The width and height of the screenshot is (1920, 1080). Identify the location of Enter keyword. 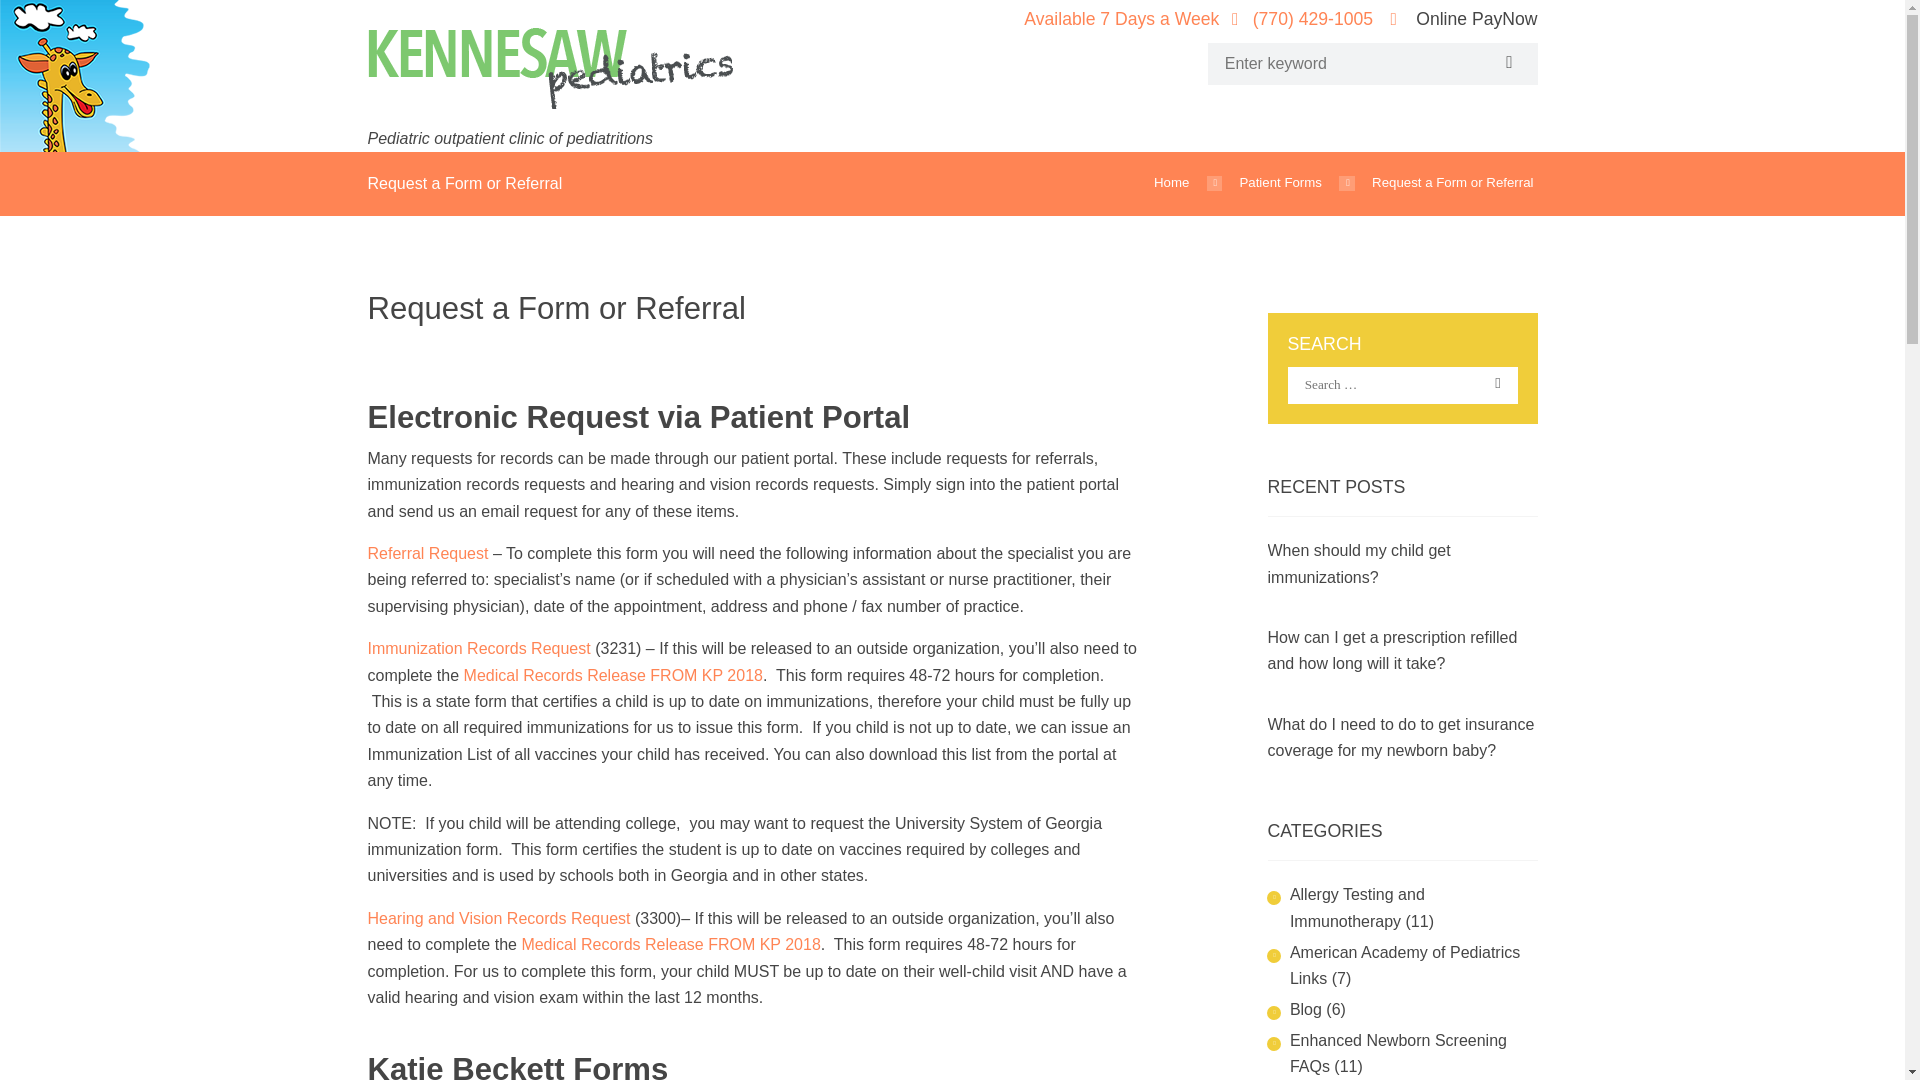
(1354, 64).